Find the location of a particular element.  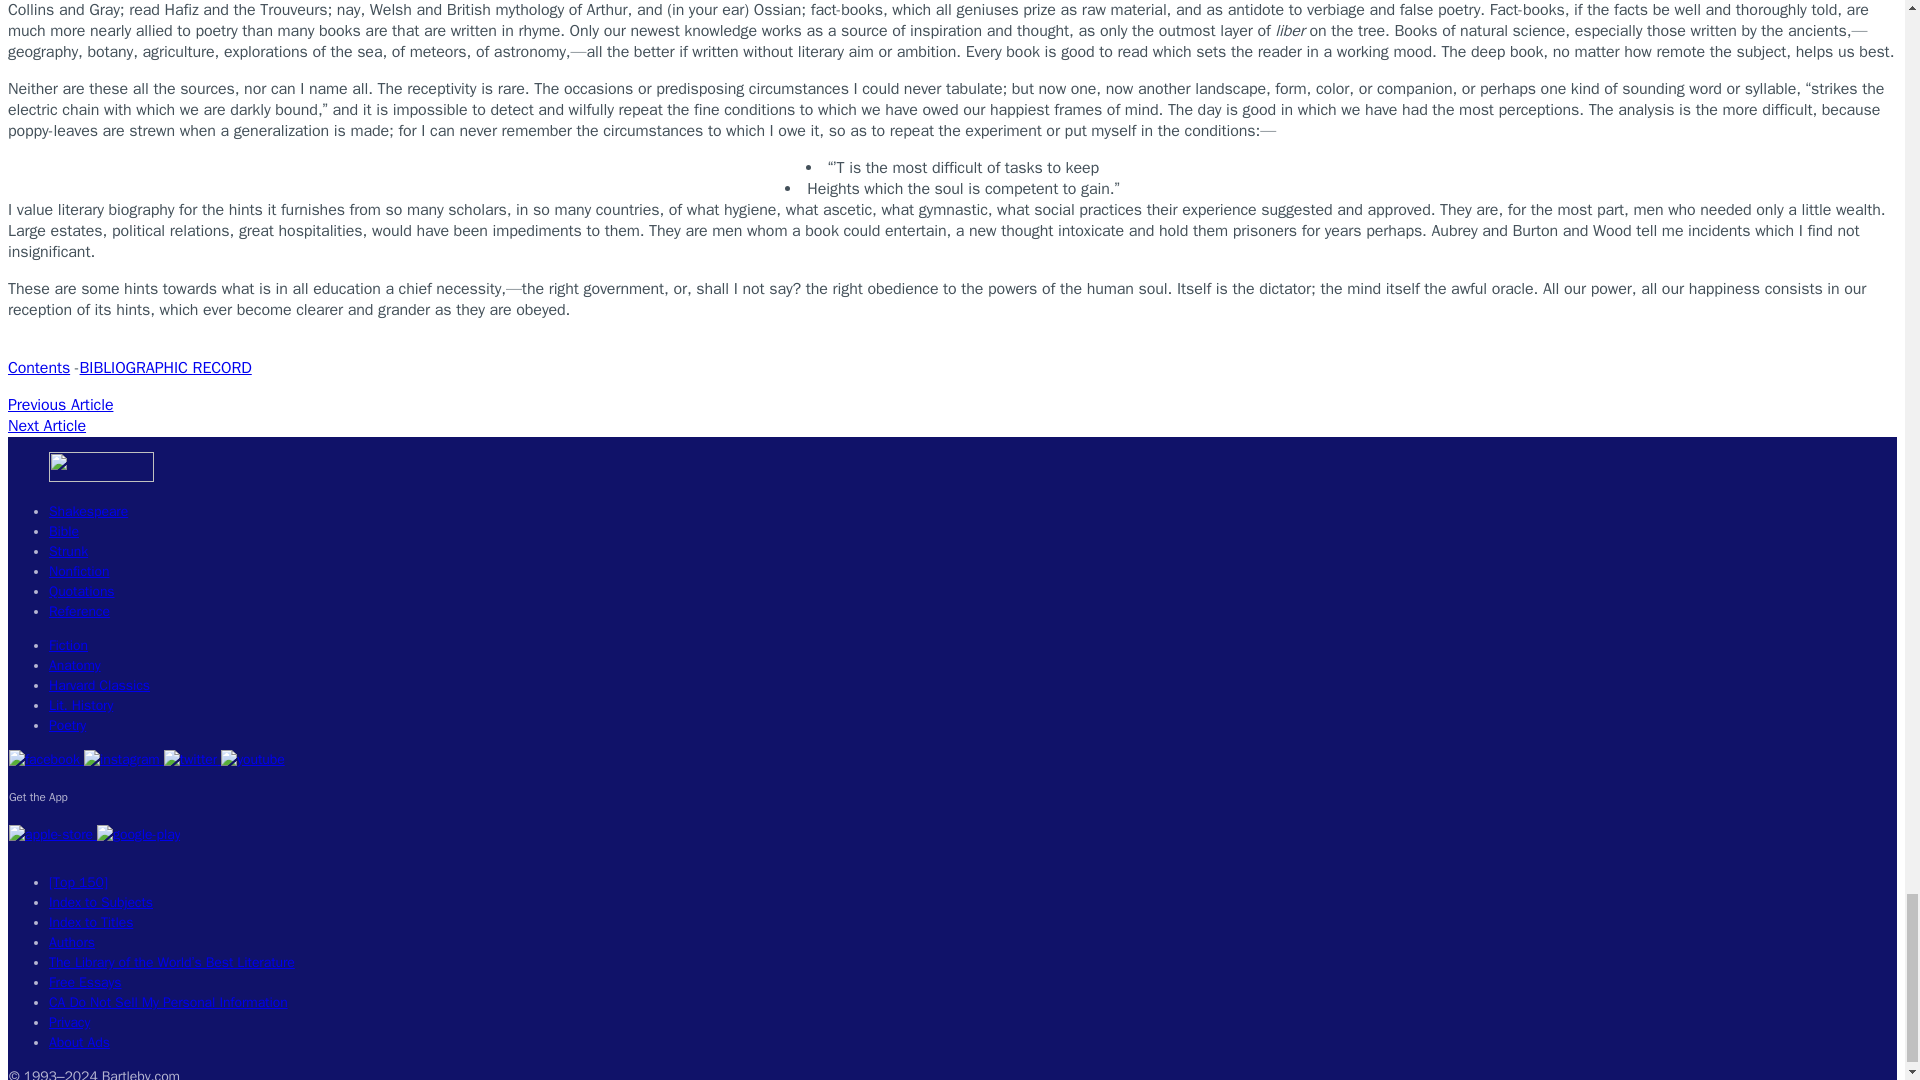

Nonfiction is located at coordinates (79, 570).